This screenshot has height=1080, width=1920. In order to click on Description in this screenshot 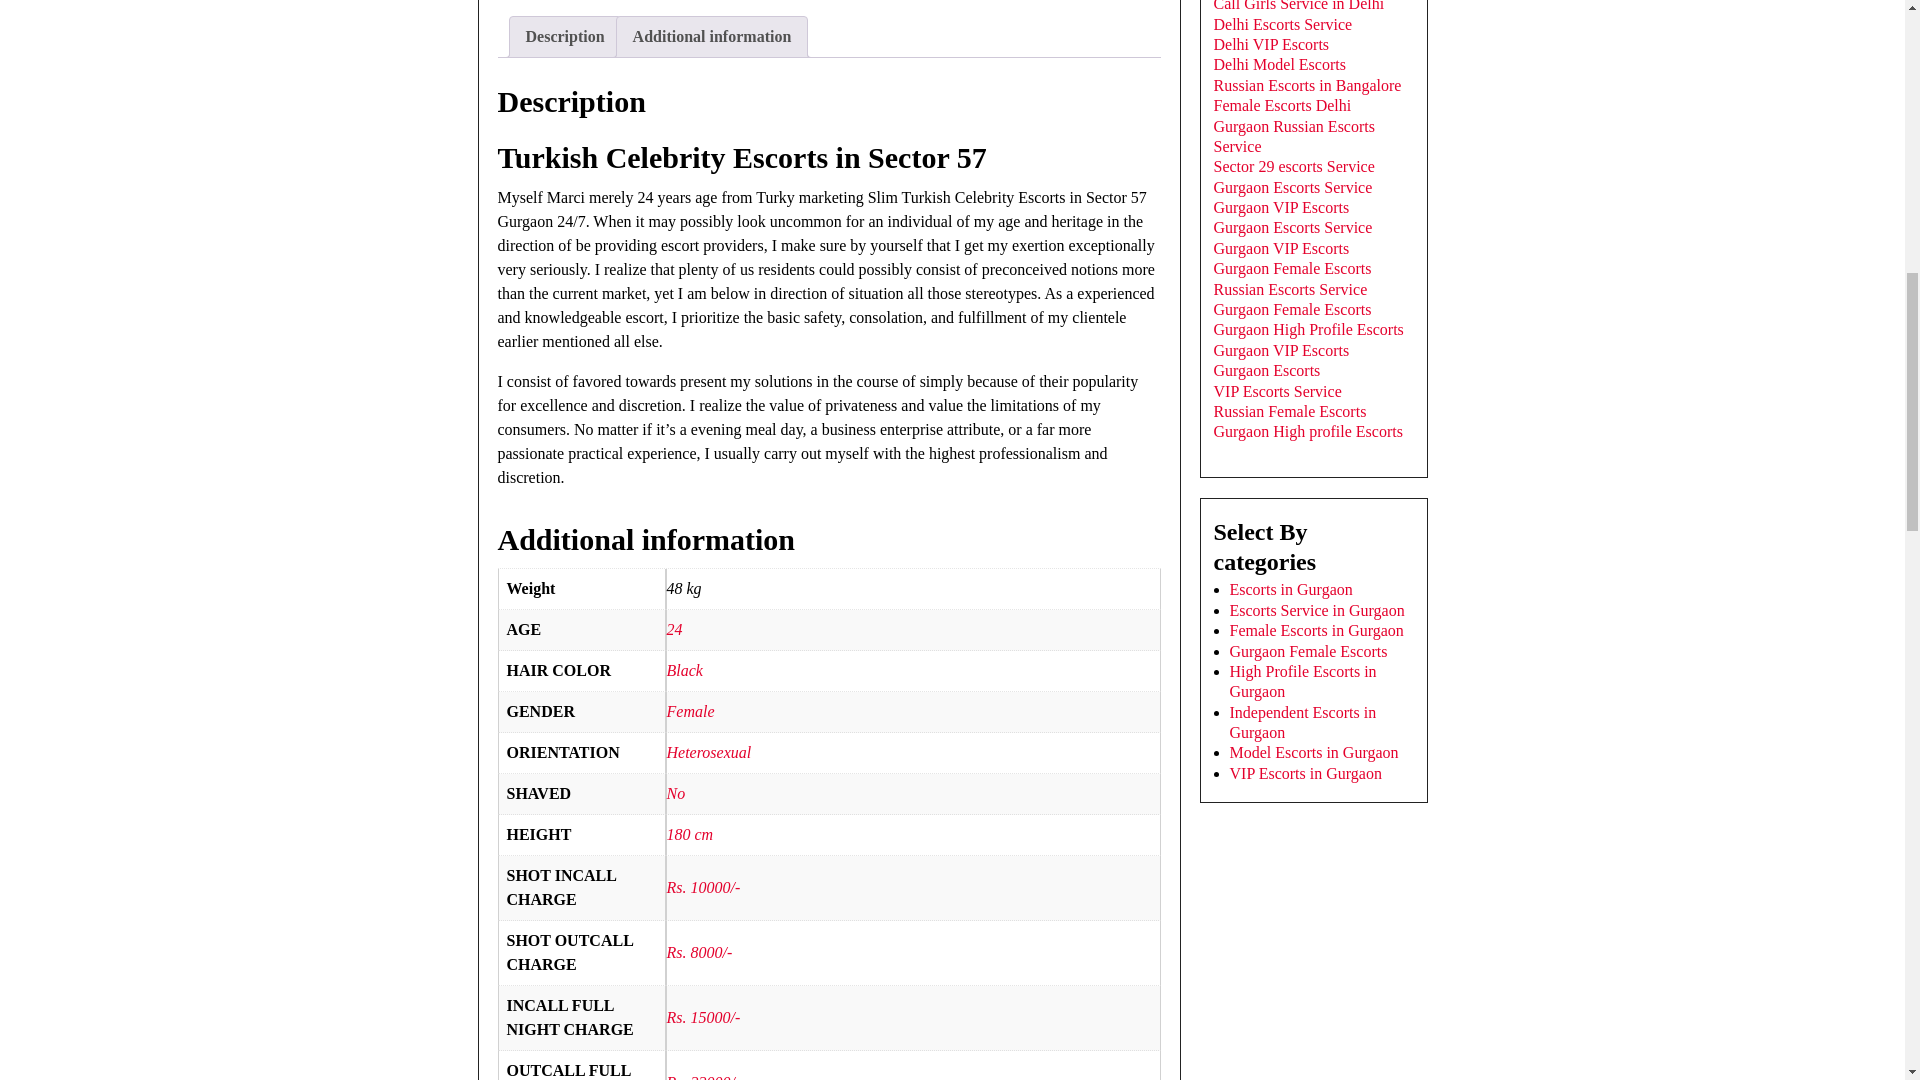, I will do `click(565, 37)`.